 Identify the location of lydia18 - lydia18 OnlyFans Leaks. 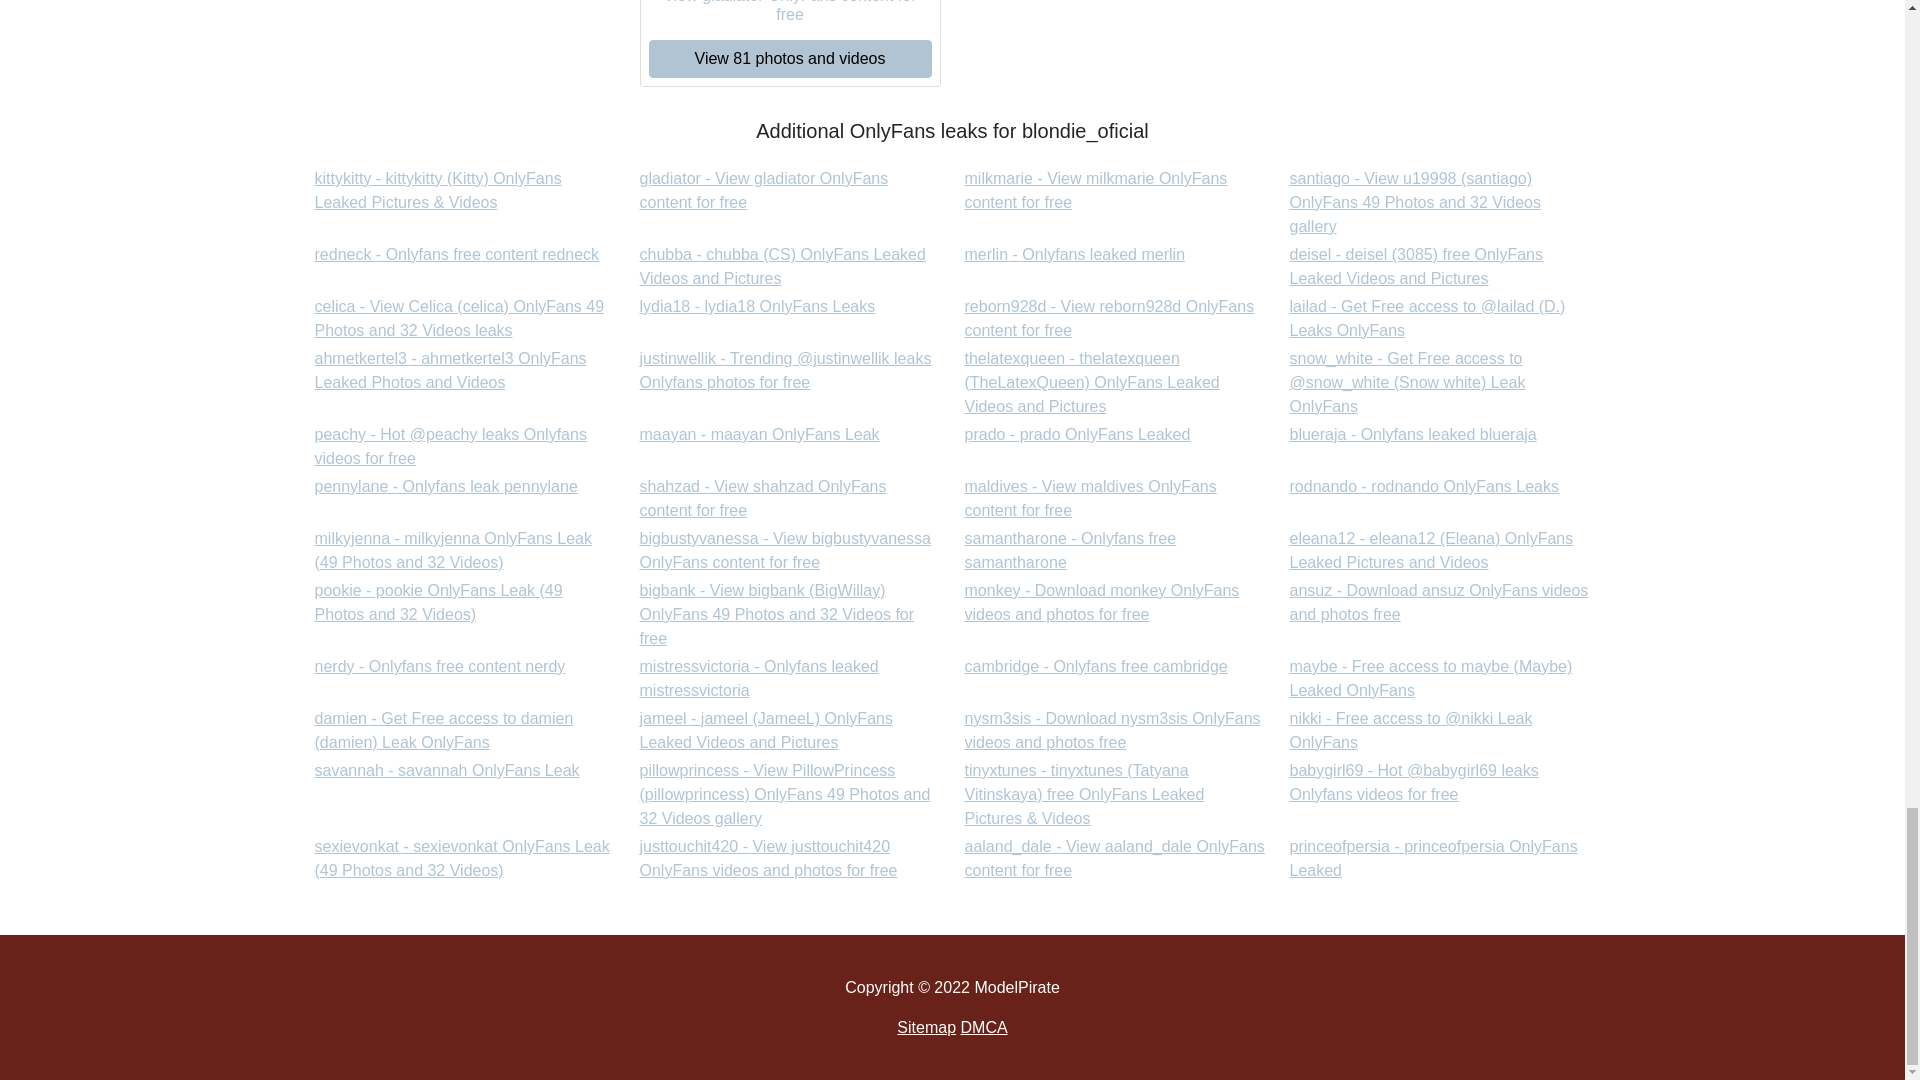
(1076, 434).